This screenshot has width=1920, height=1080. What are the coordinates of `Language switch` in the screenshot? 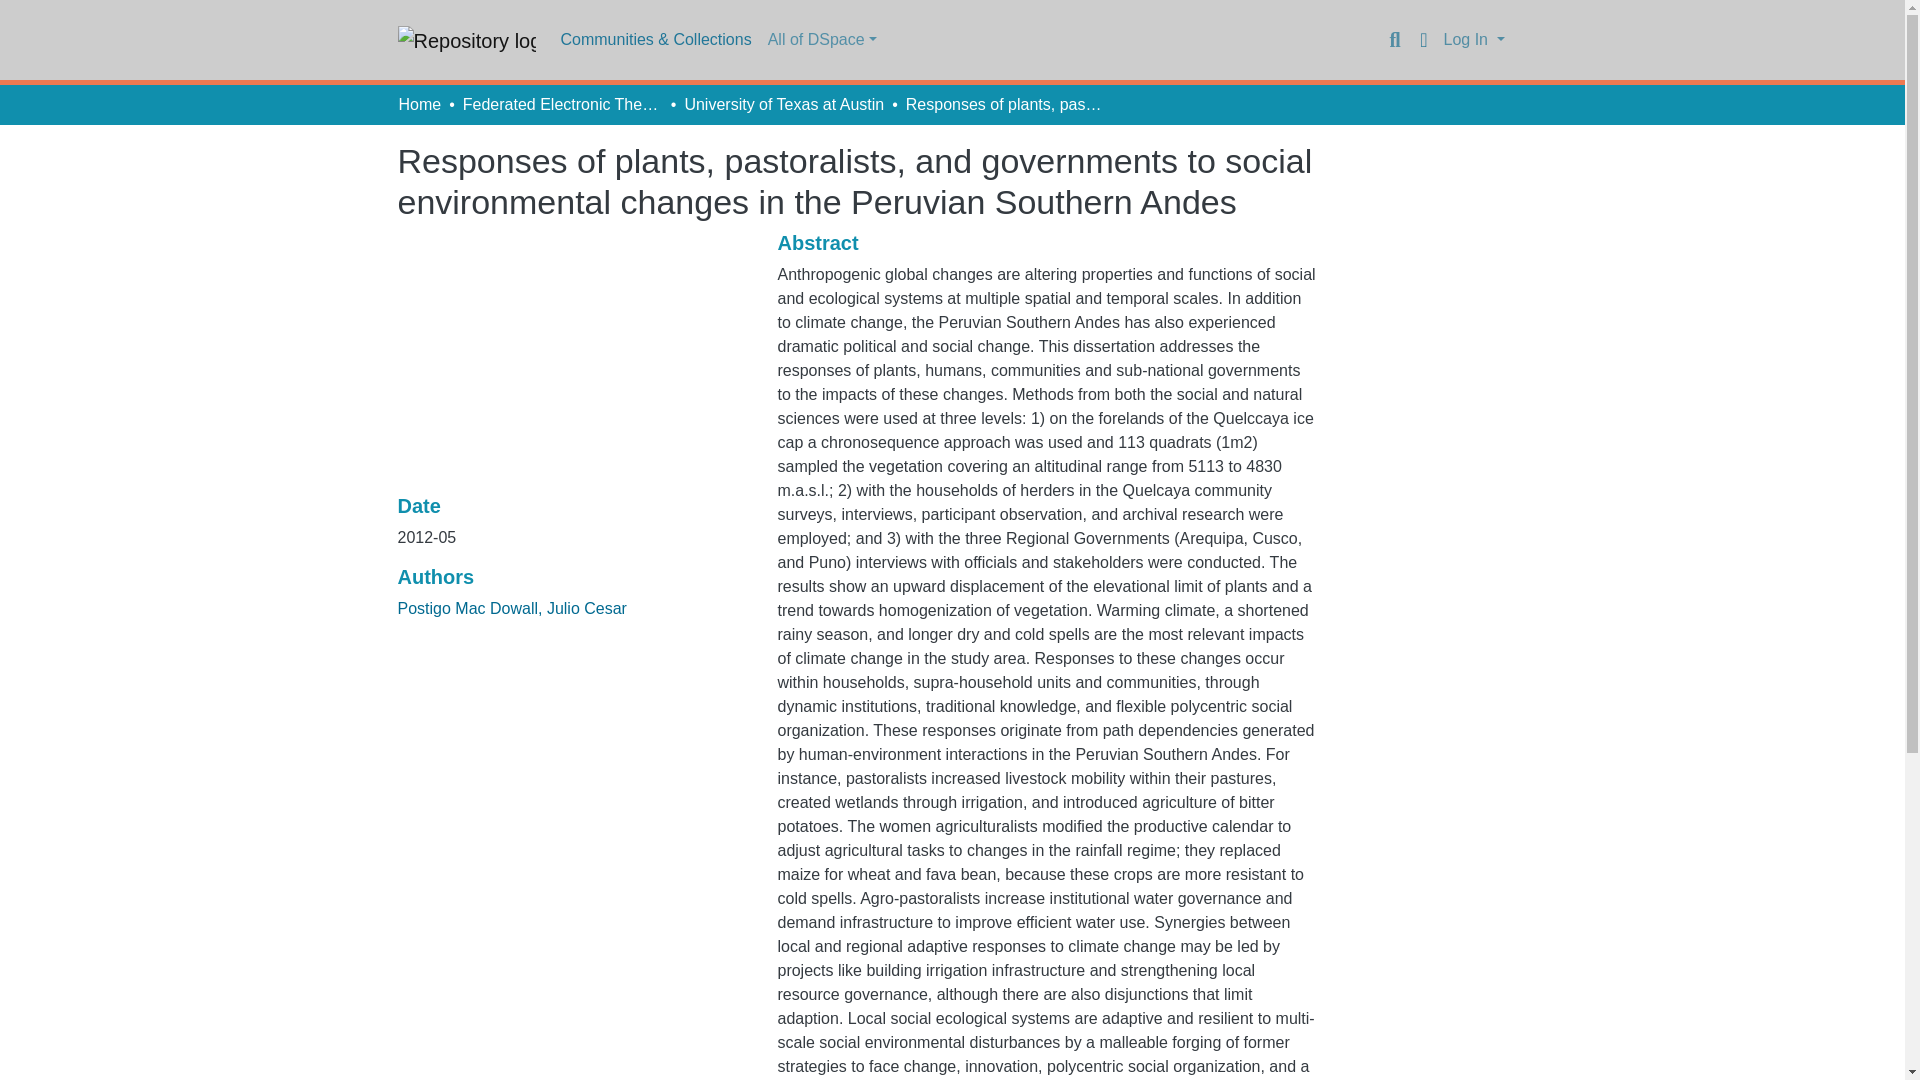 It's located at (1424, 40).